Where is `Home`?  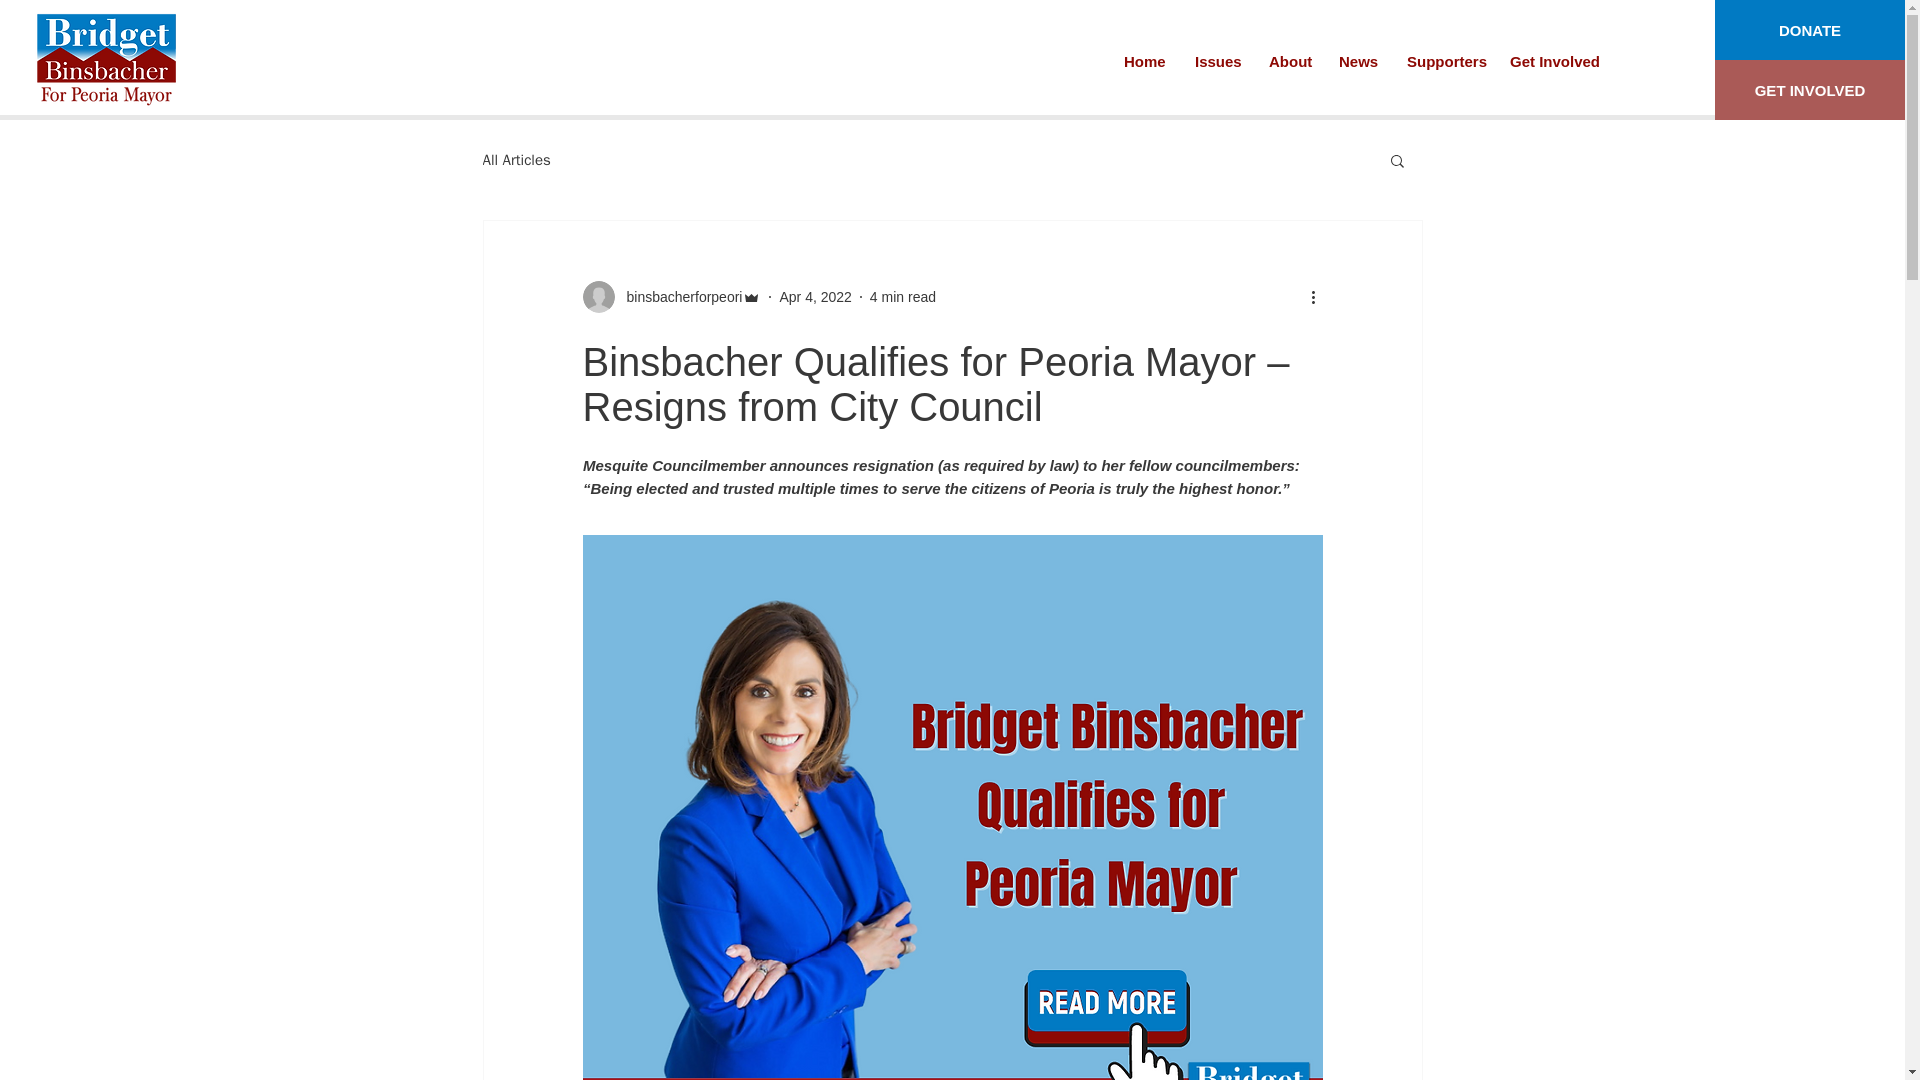
Home is located at coordinates (1144, 62).